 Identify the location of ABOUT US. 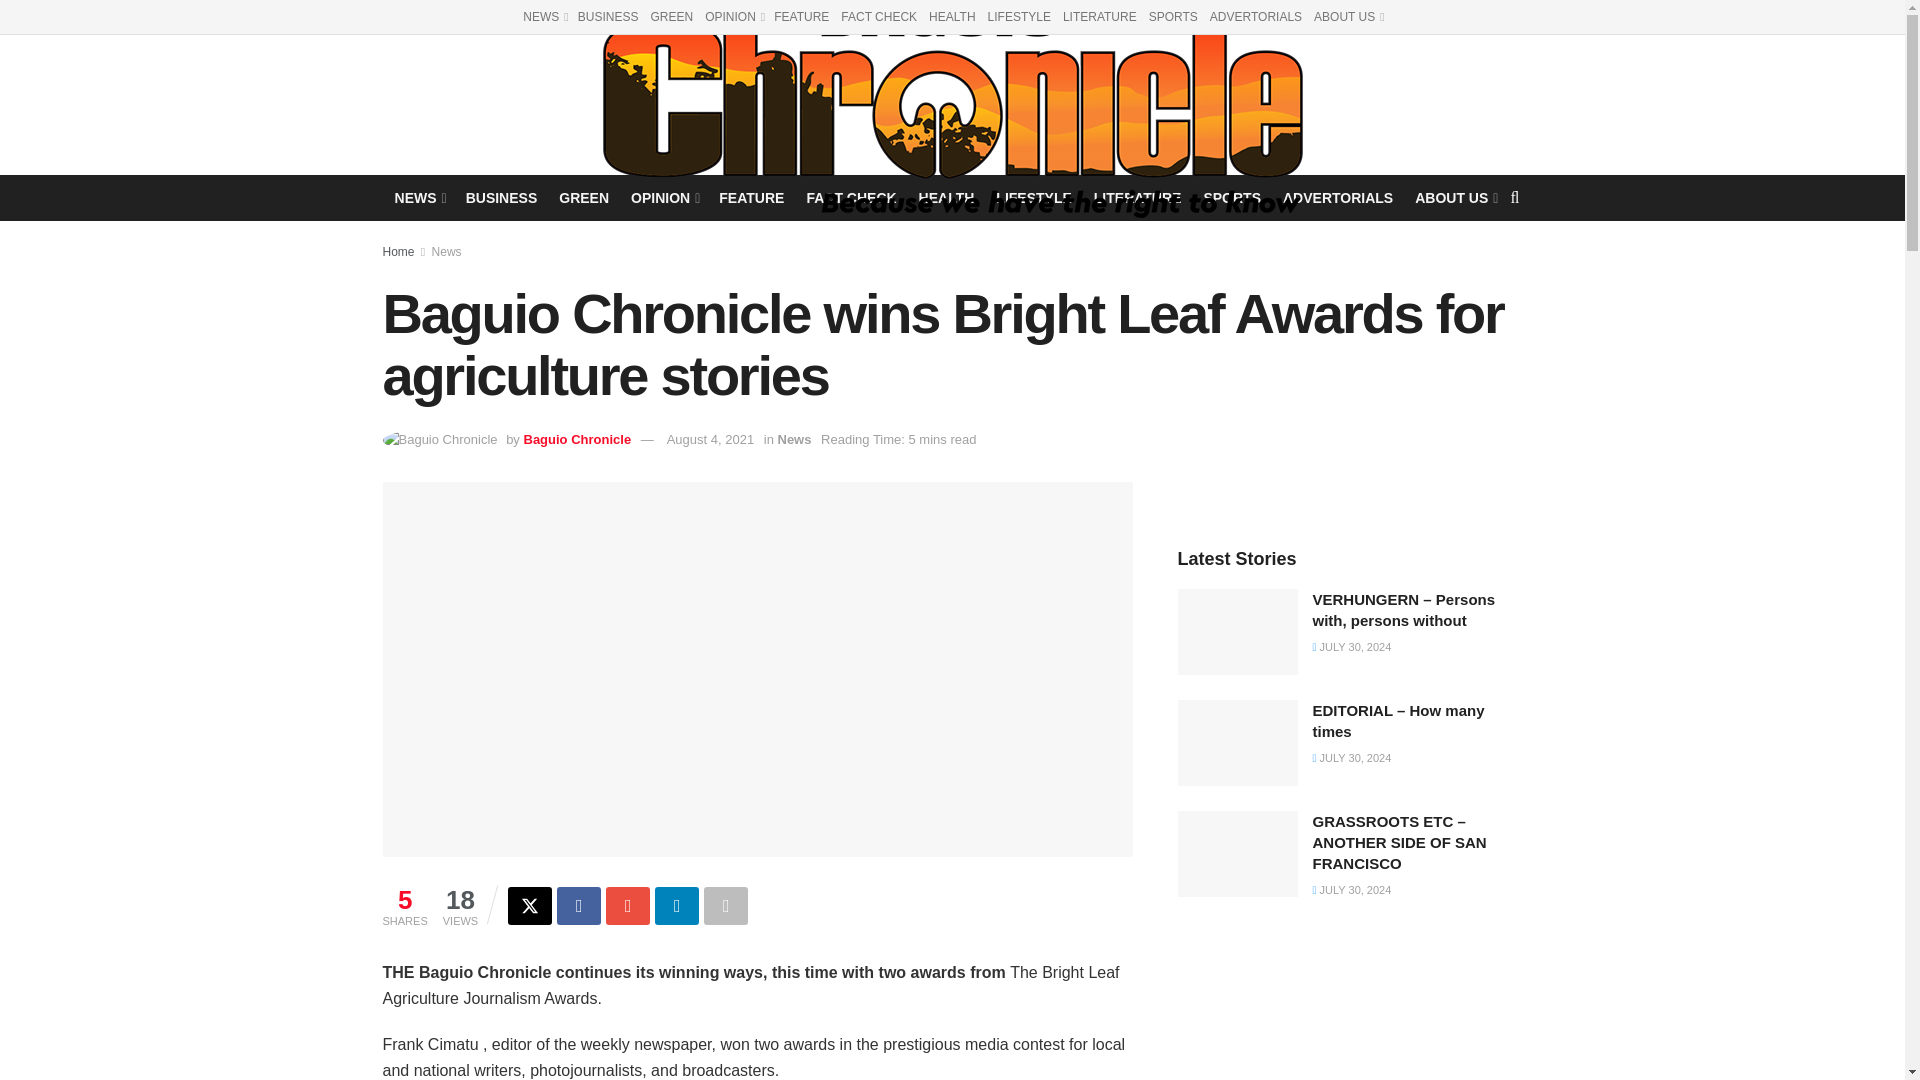
(1455, 197).